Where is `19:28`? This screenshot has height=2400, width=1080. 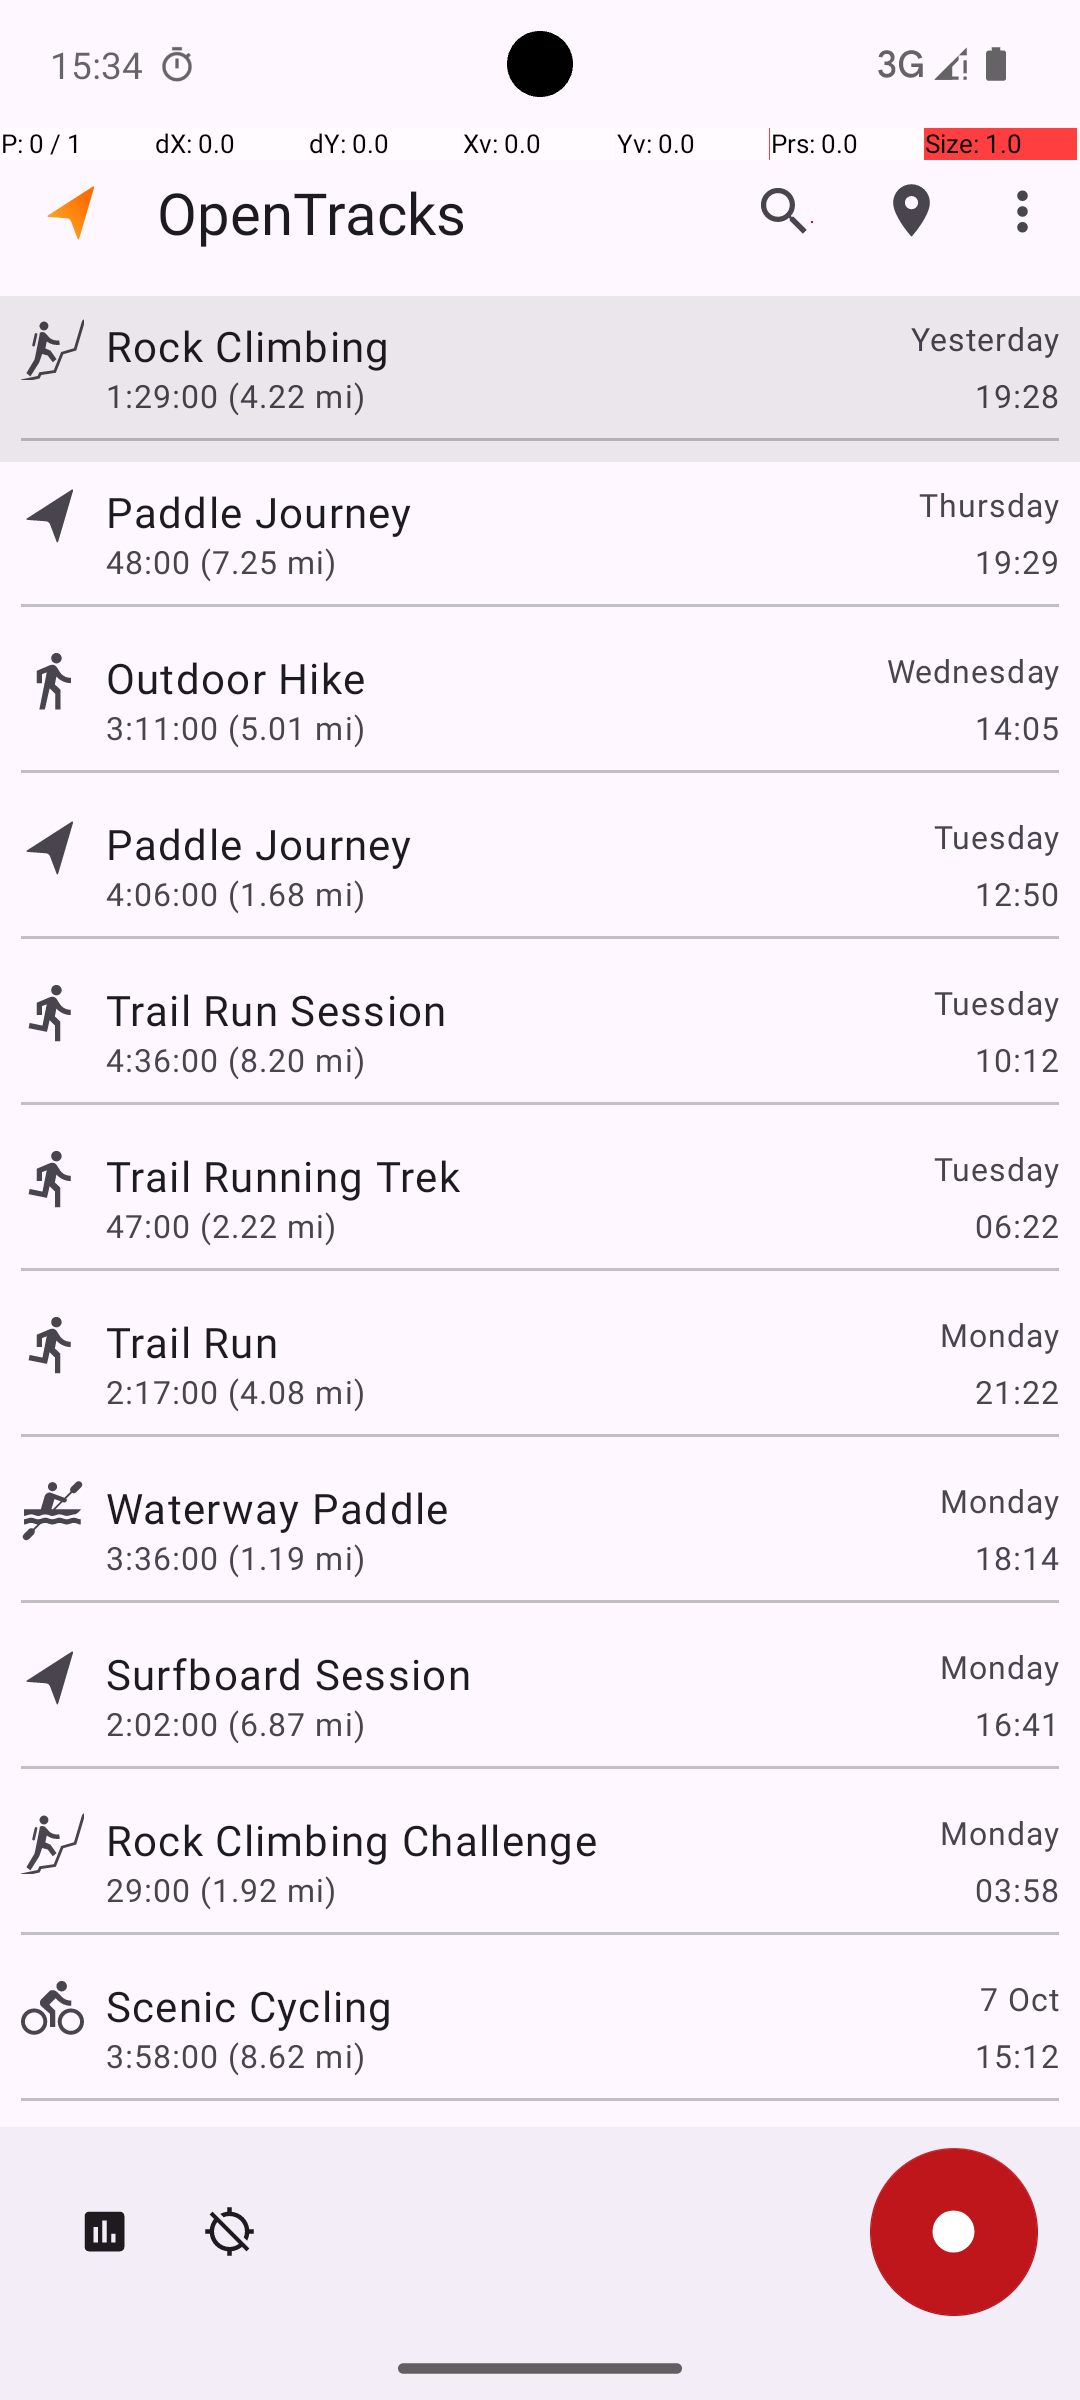 19:28 is located at coordinates (1016, 395).